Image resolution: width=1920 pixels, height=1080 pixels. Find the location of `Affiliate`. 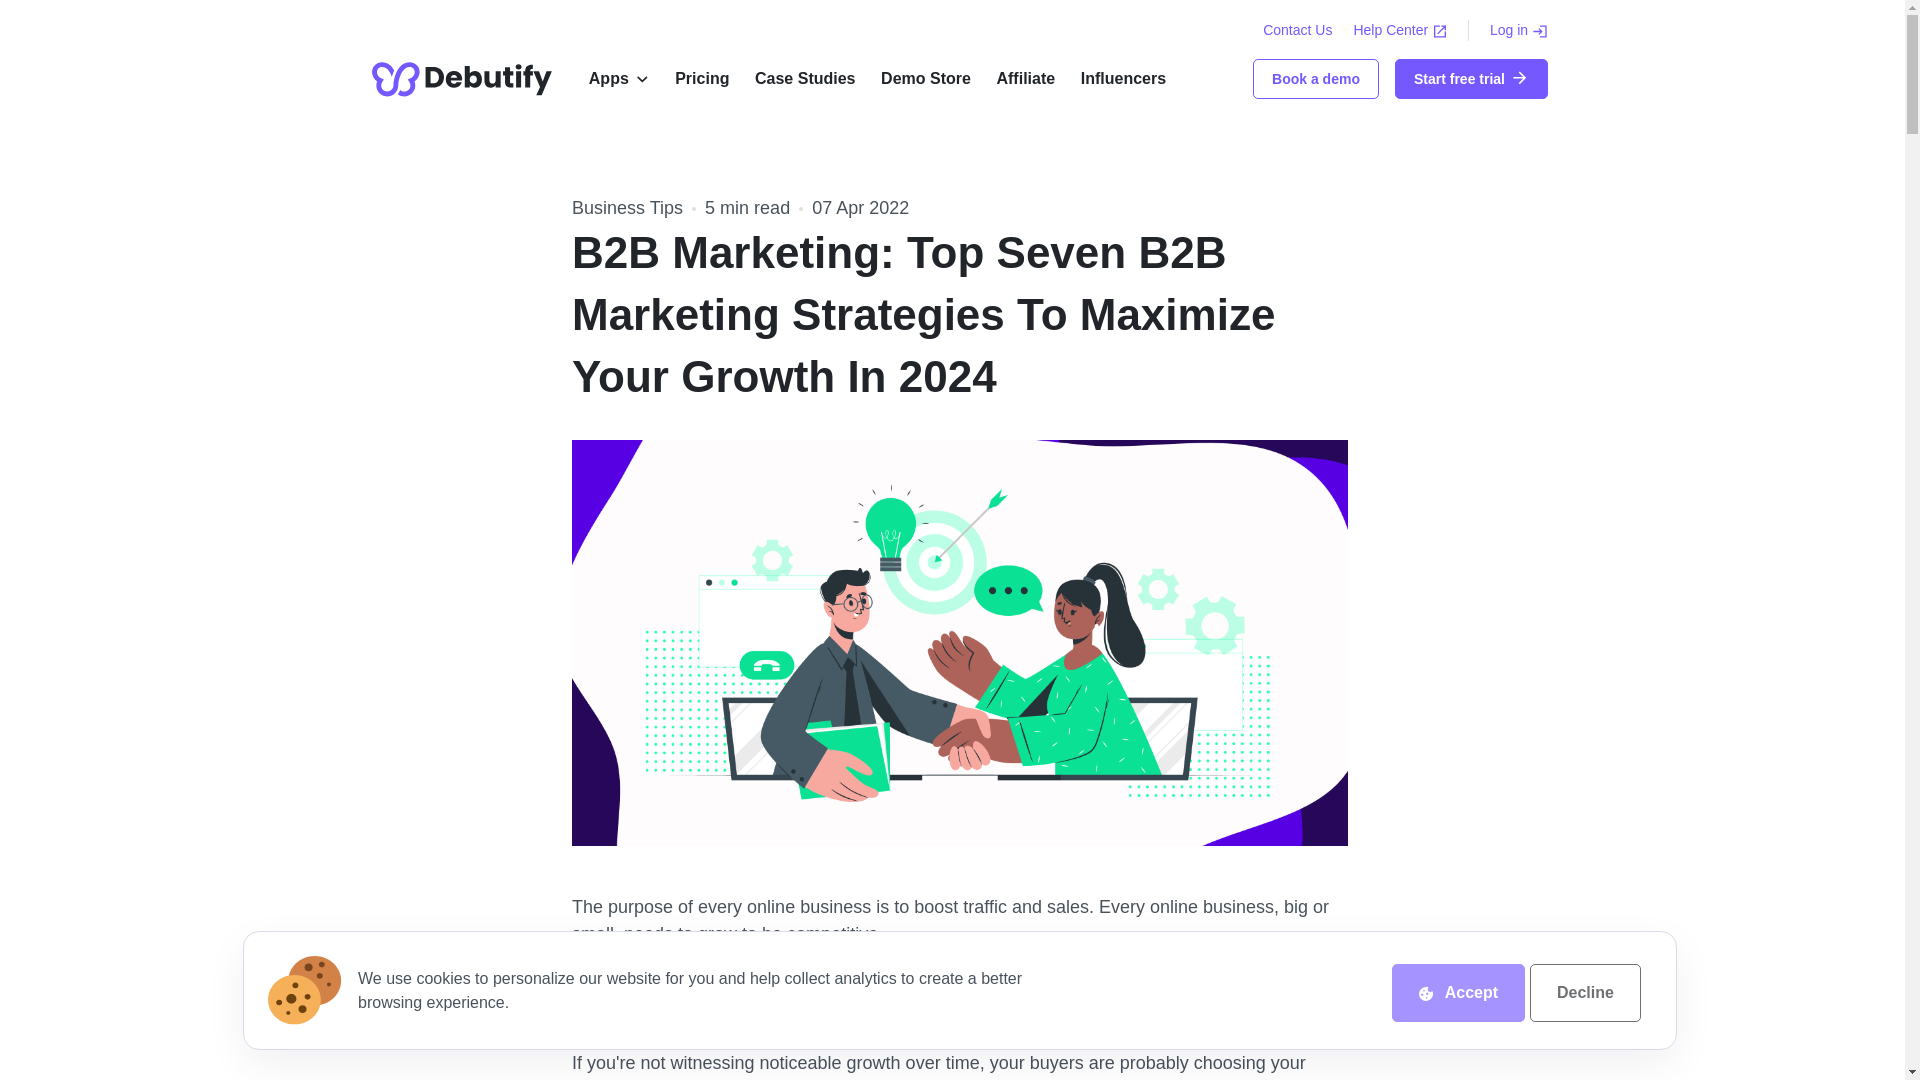

Affiliate is located at coordinates (1025, 79).